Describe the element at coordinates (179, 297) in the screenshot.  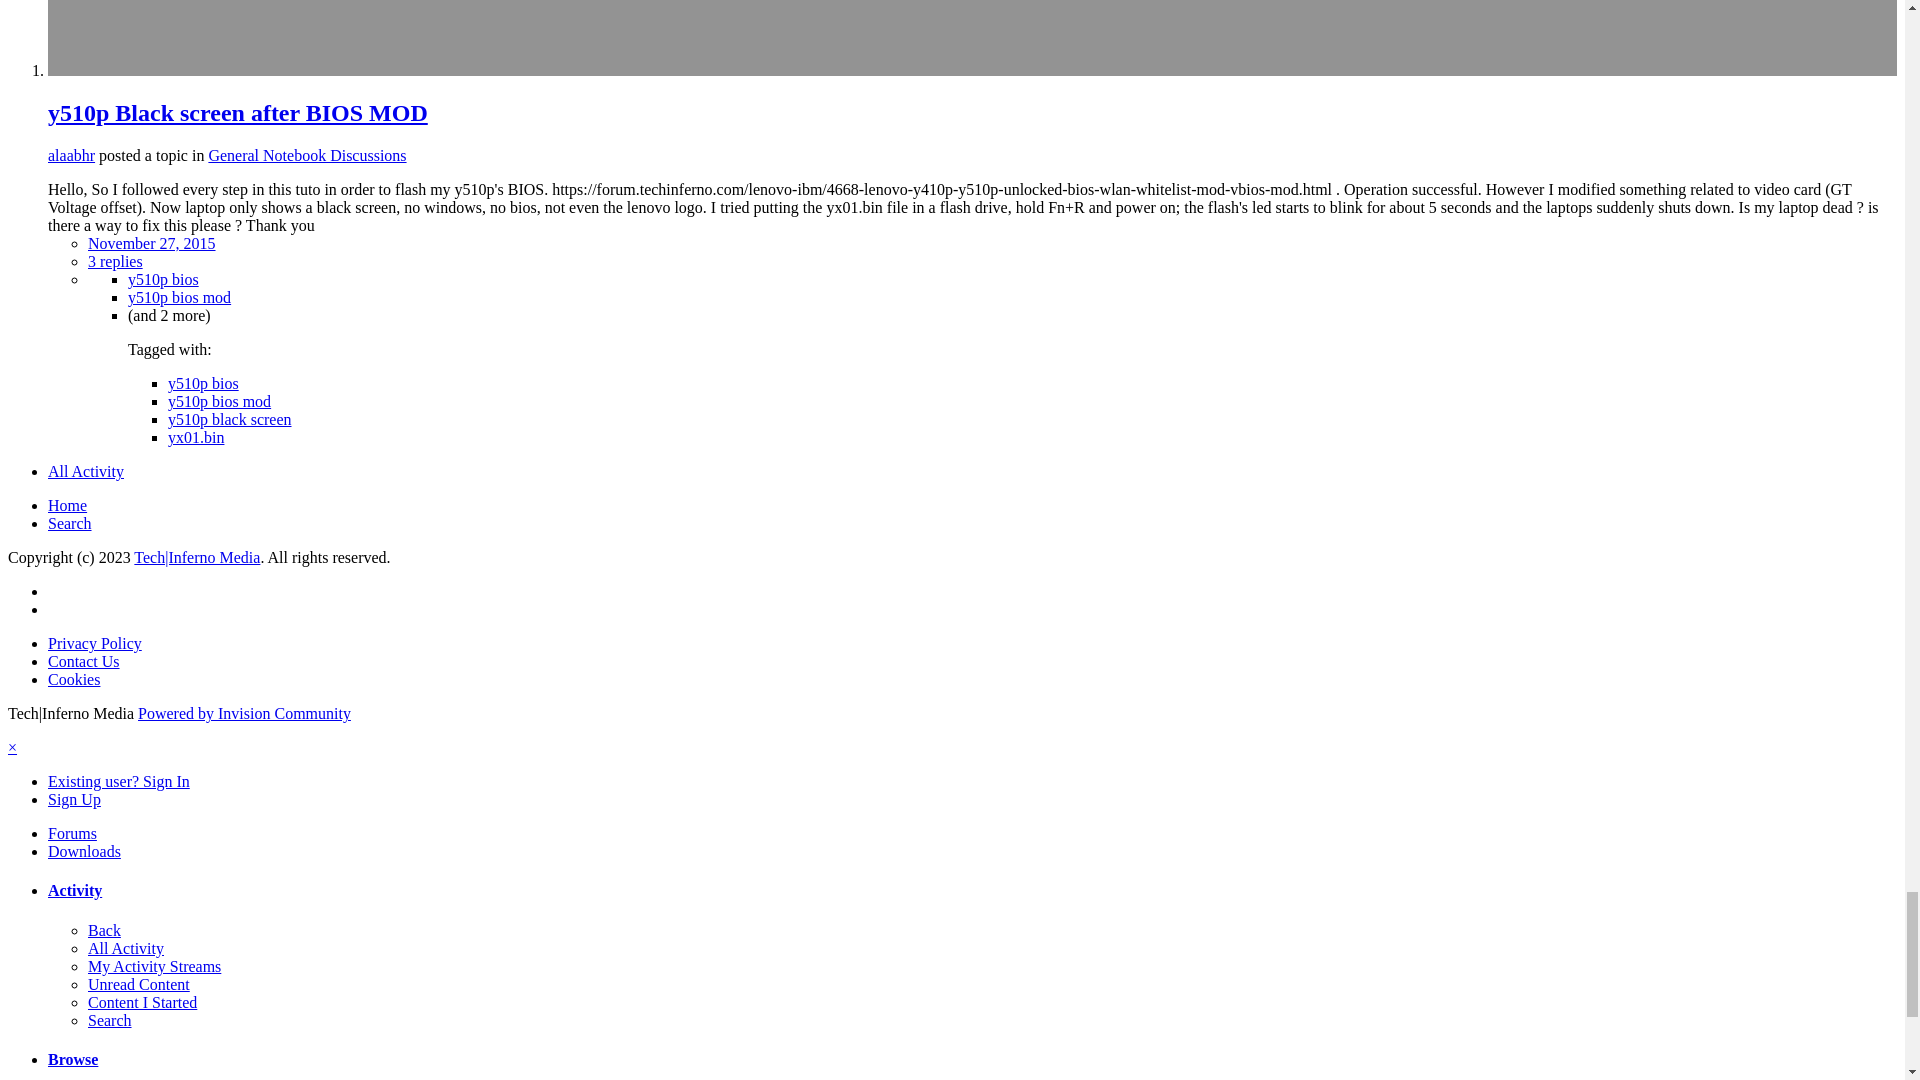
I see `Find other content tagged with 'y510p bios mod'` at that location.